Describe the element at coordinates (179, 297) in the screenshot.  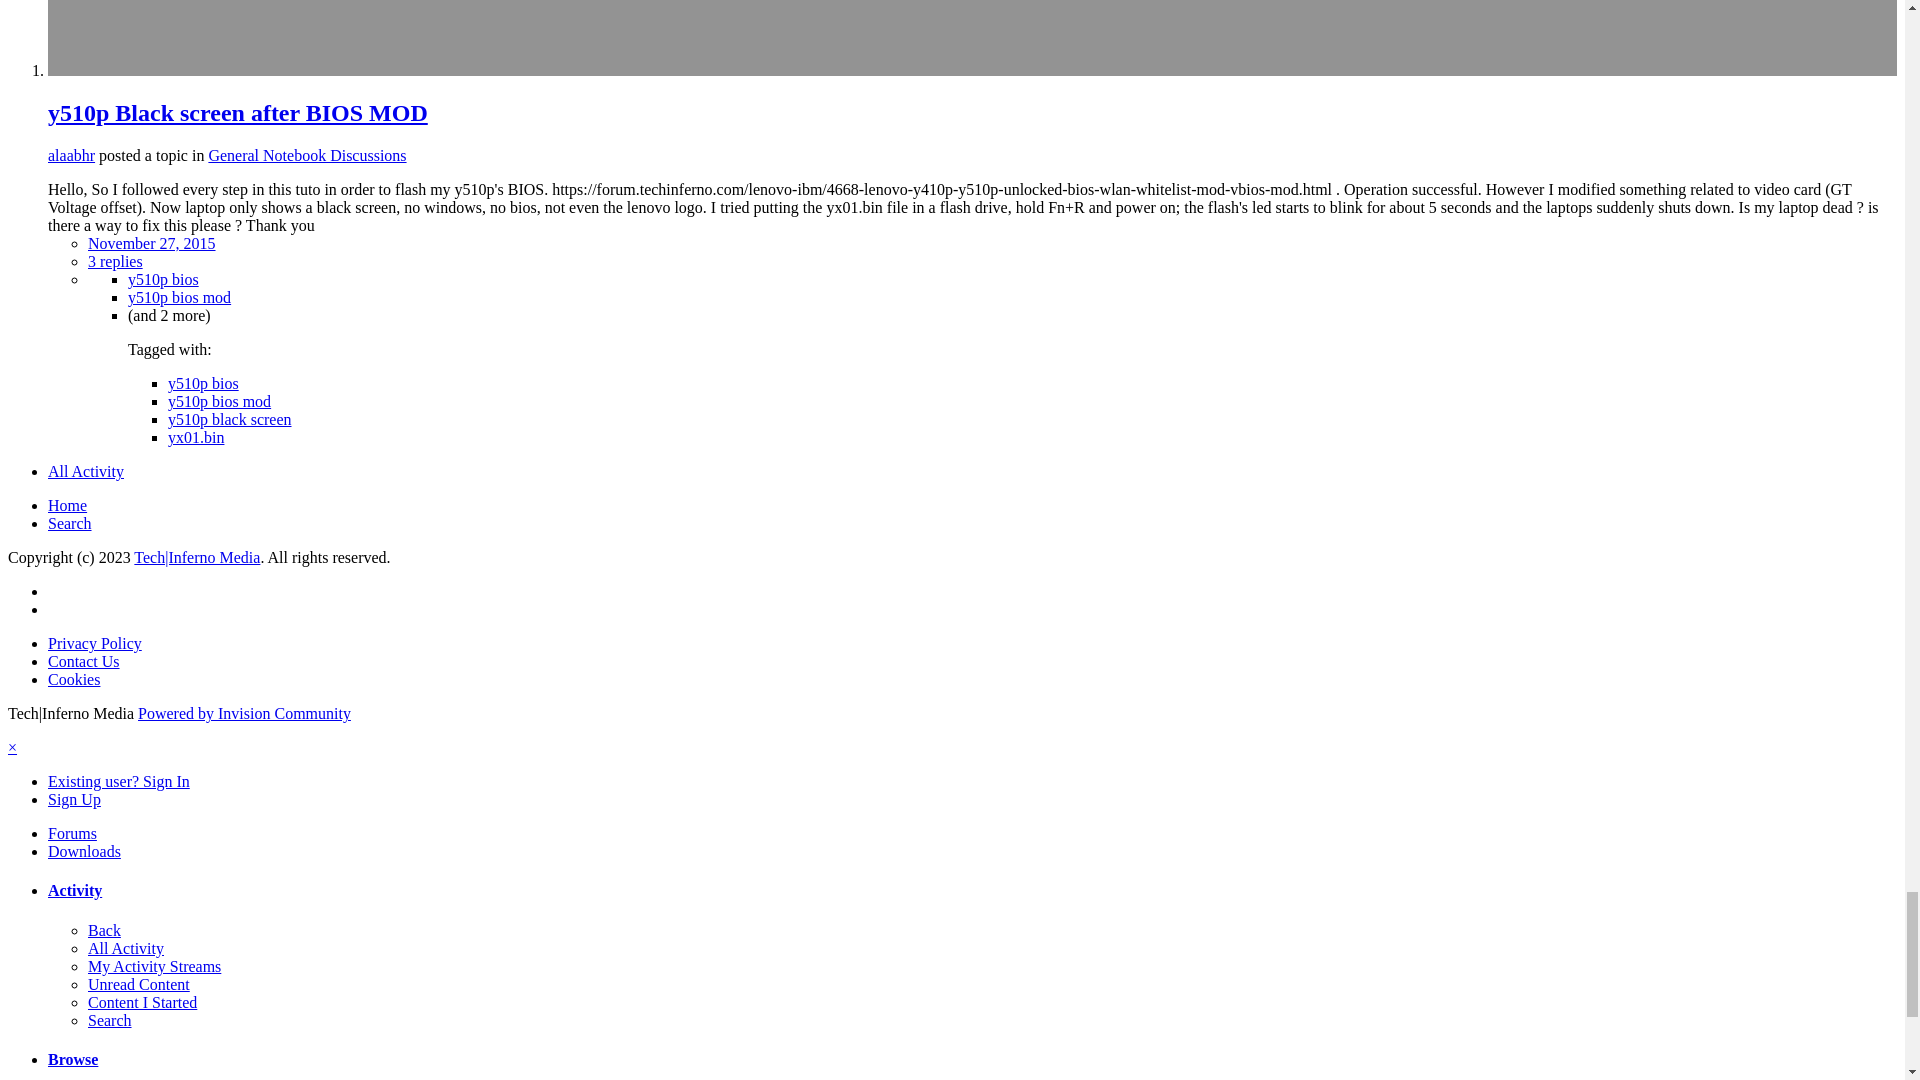
I see `Find other content tagged with 'y510p bios mod'` at that location.